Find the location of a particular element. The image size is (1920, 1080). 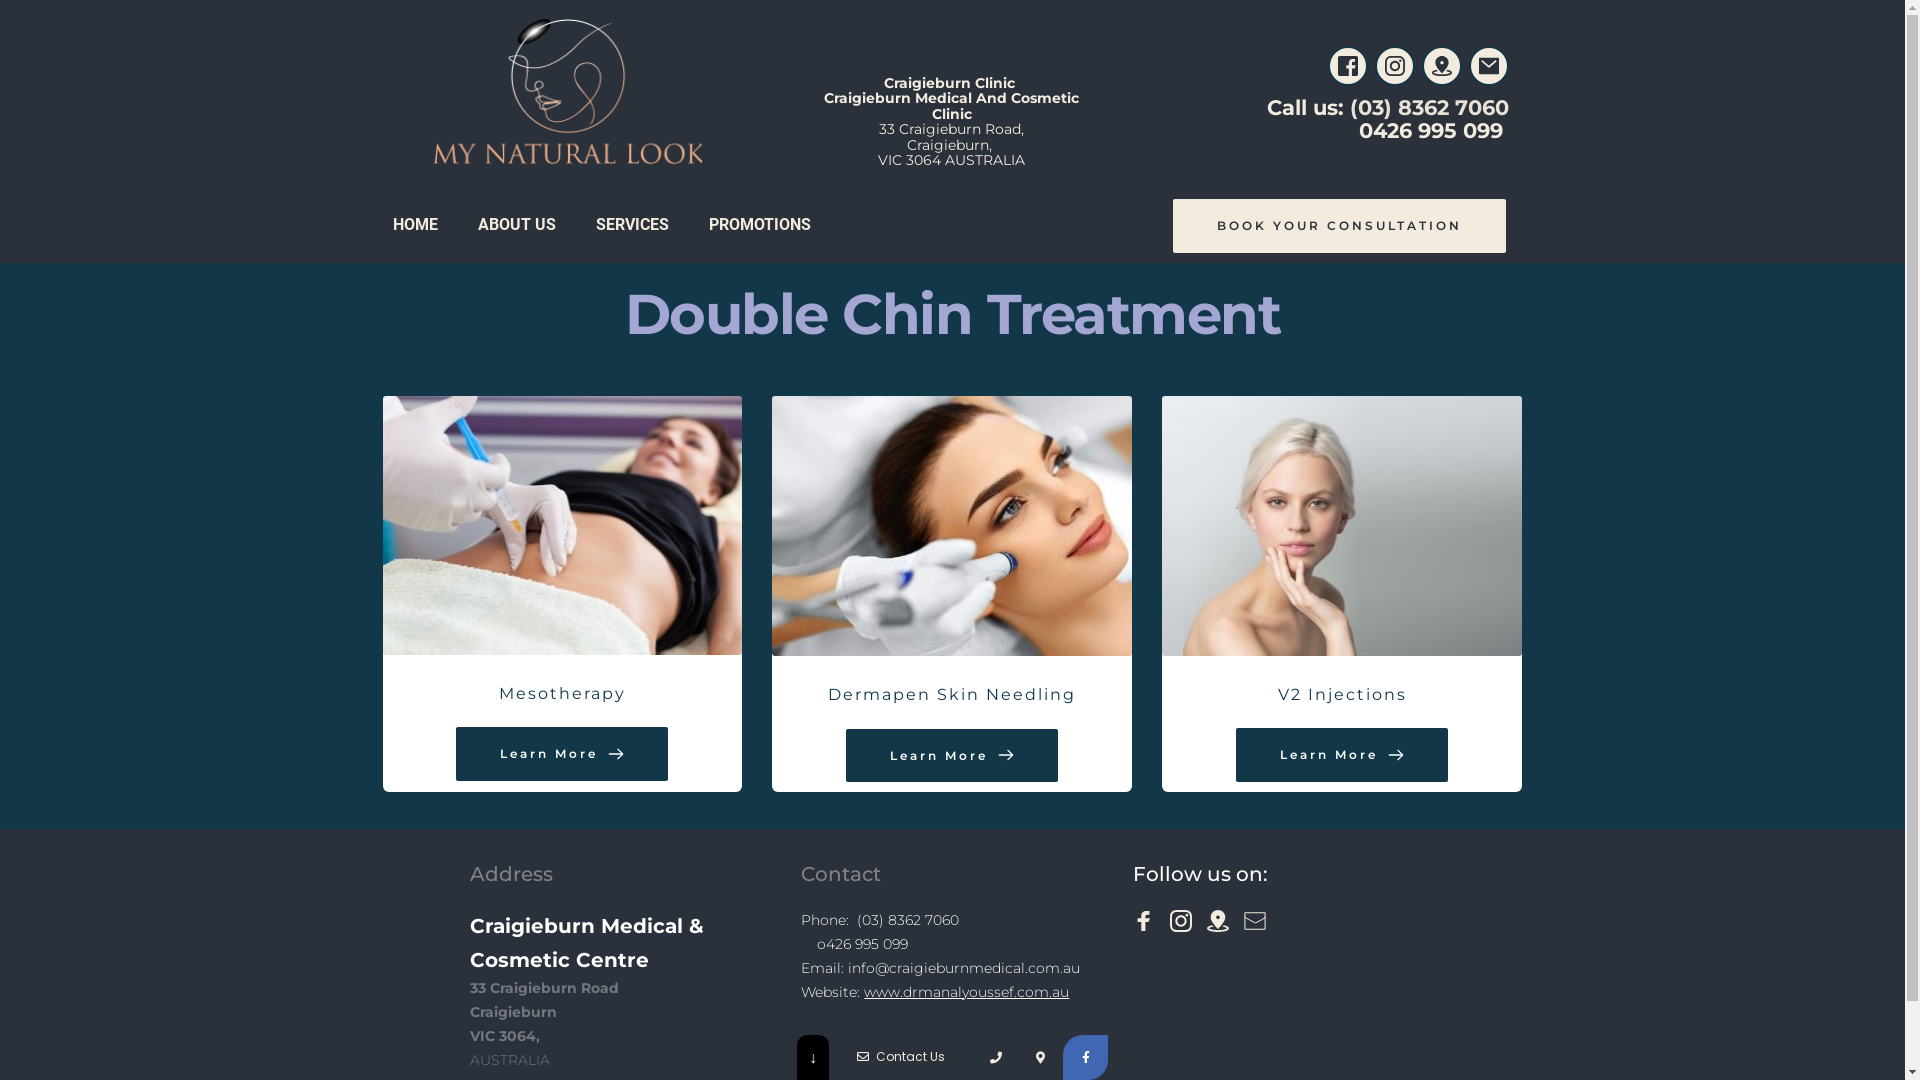

Submit is located at coordinates (952, 1054).